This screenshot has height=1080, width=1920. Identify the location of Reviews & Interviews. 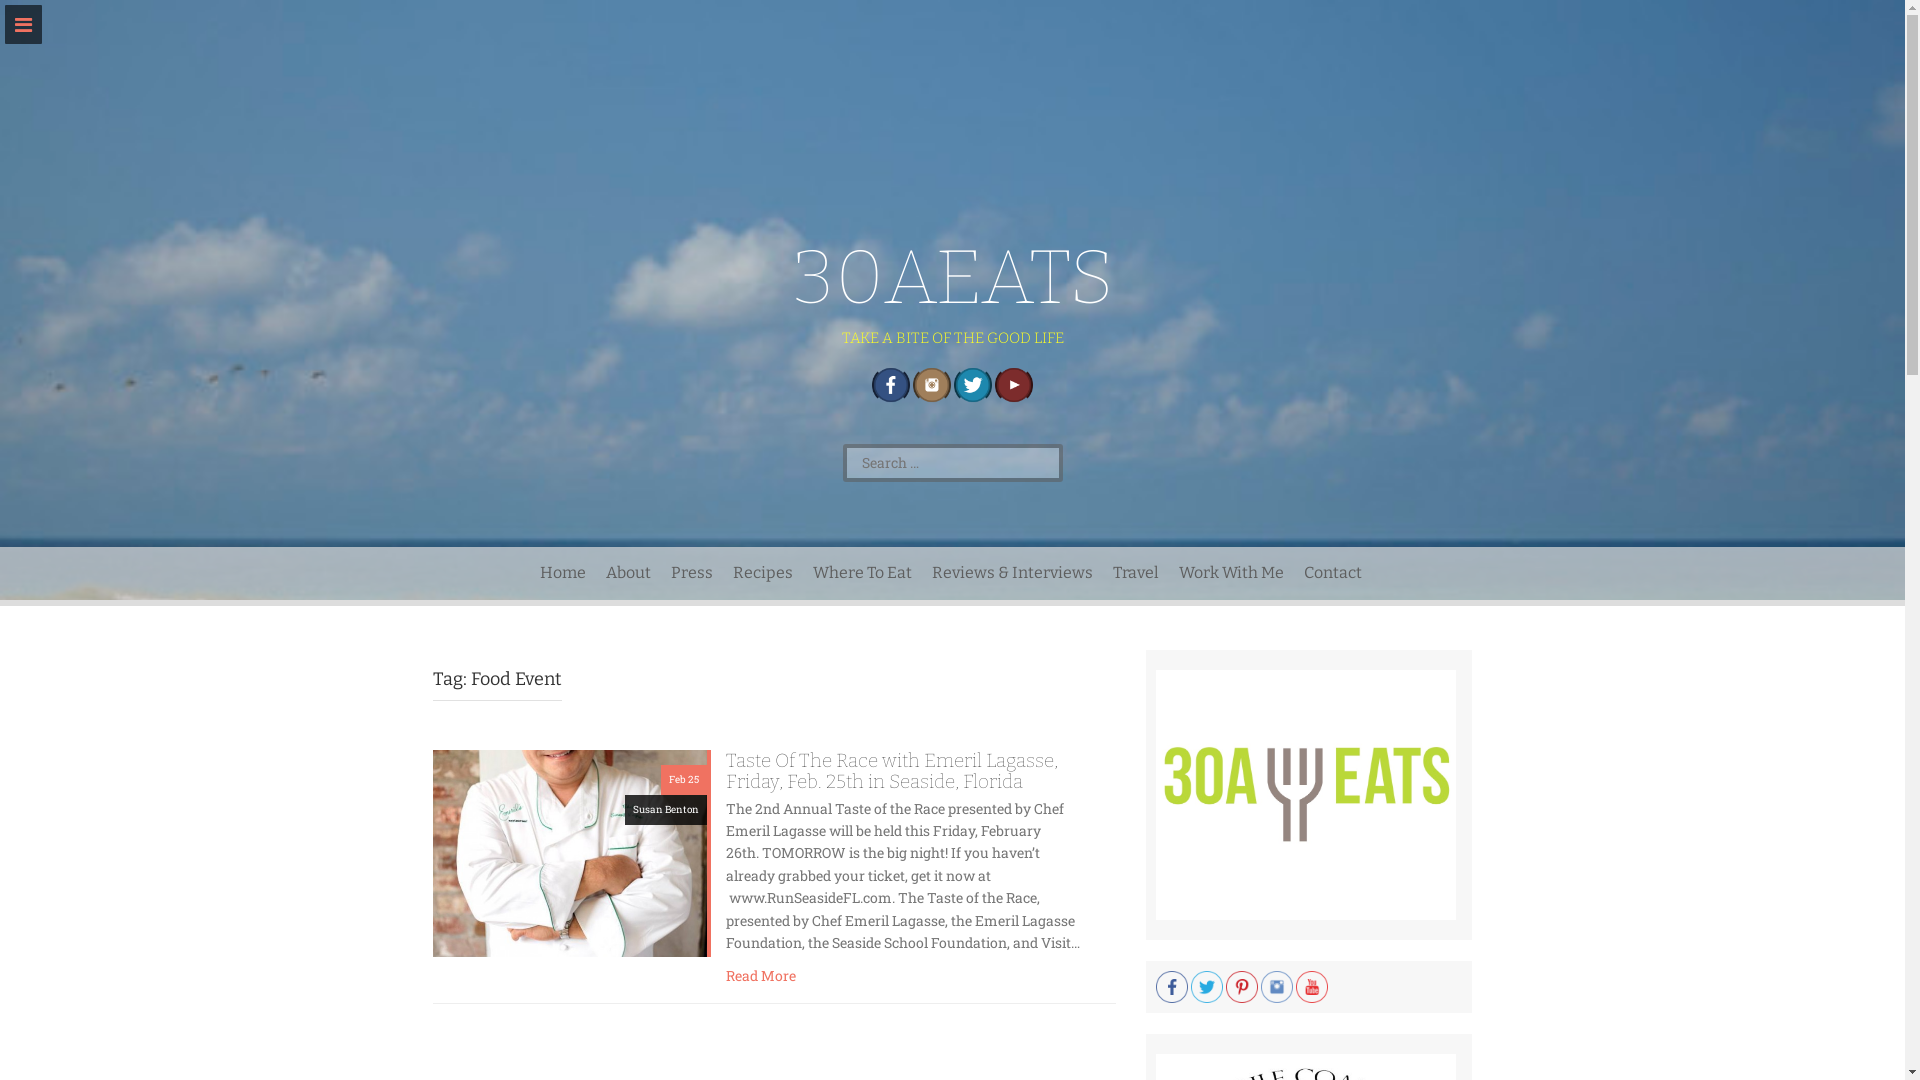
(1012, 574).